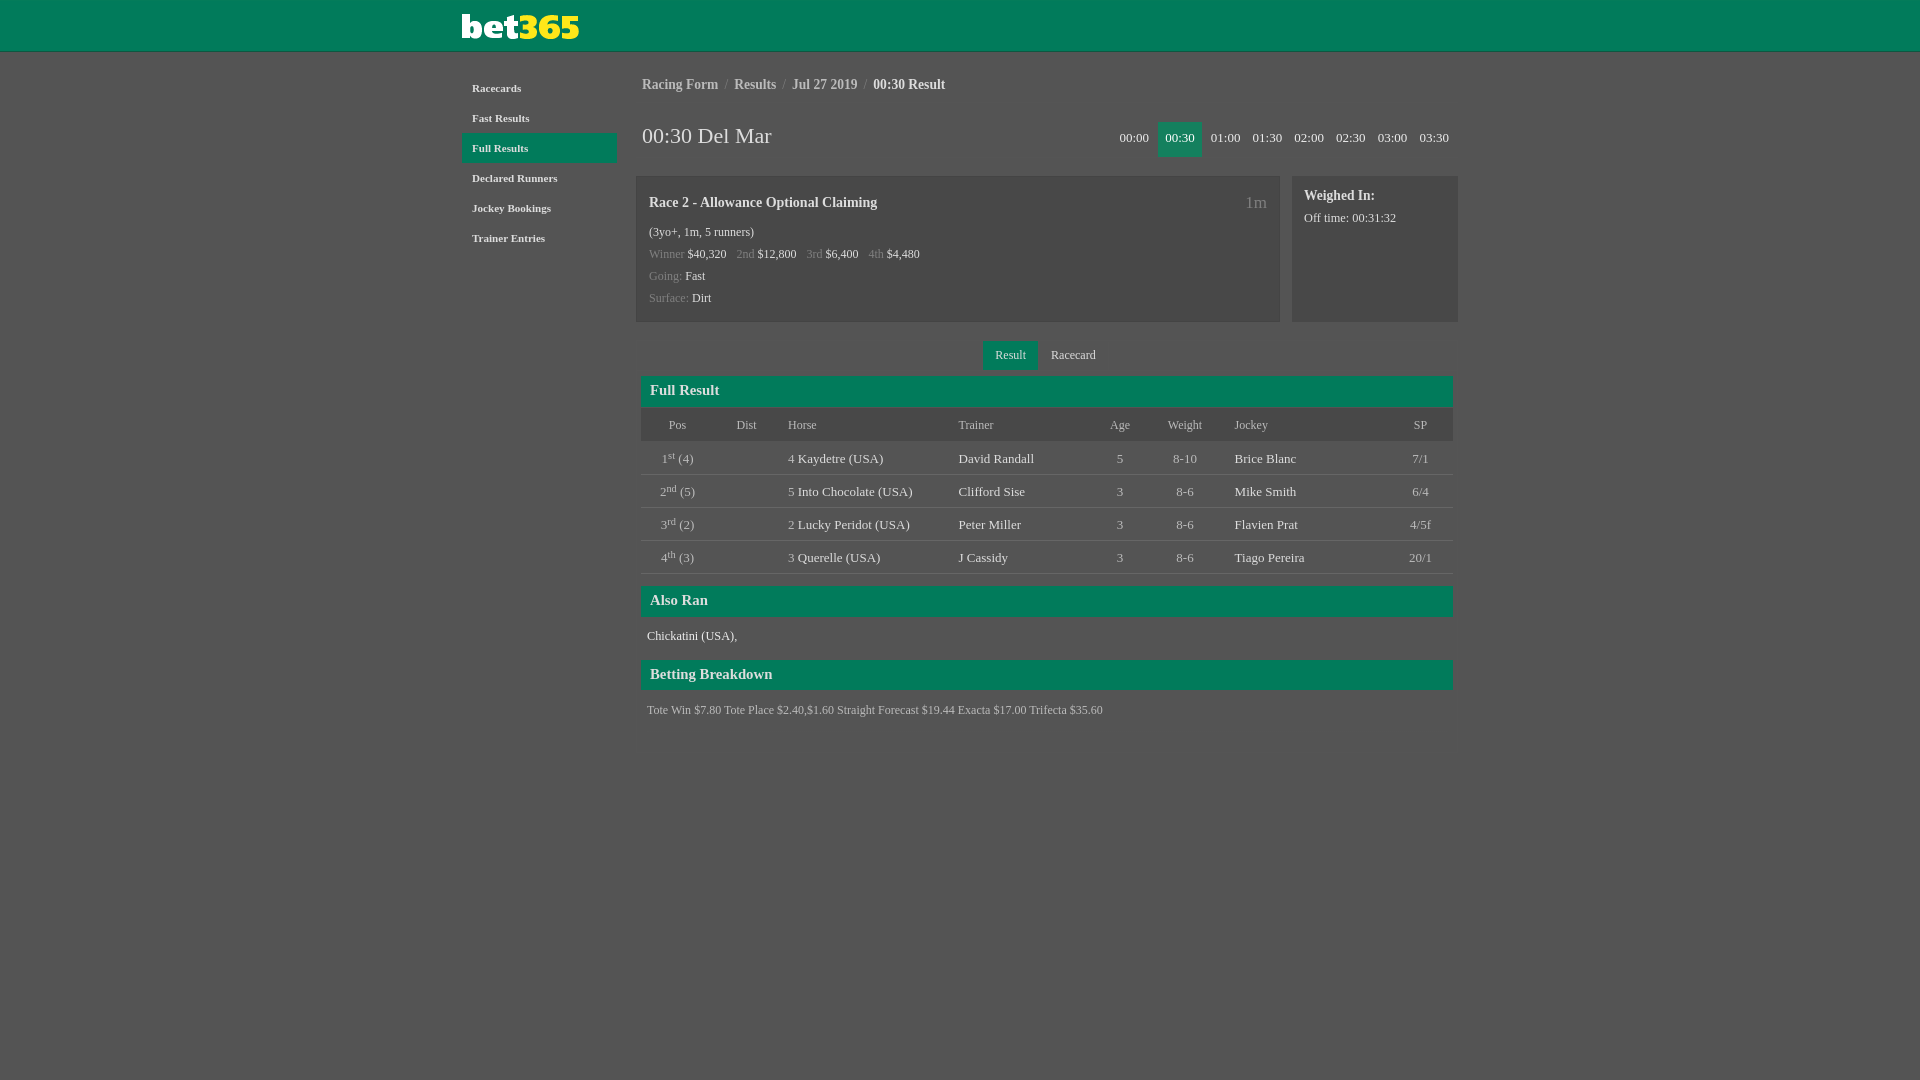 This screenshot has width=1920, height=1080. What do you see at coordinates (990, 524) in the screenshot?
I see `Peter Miller` at bounding box center [990, 524].